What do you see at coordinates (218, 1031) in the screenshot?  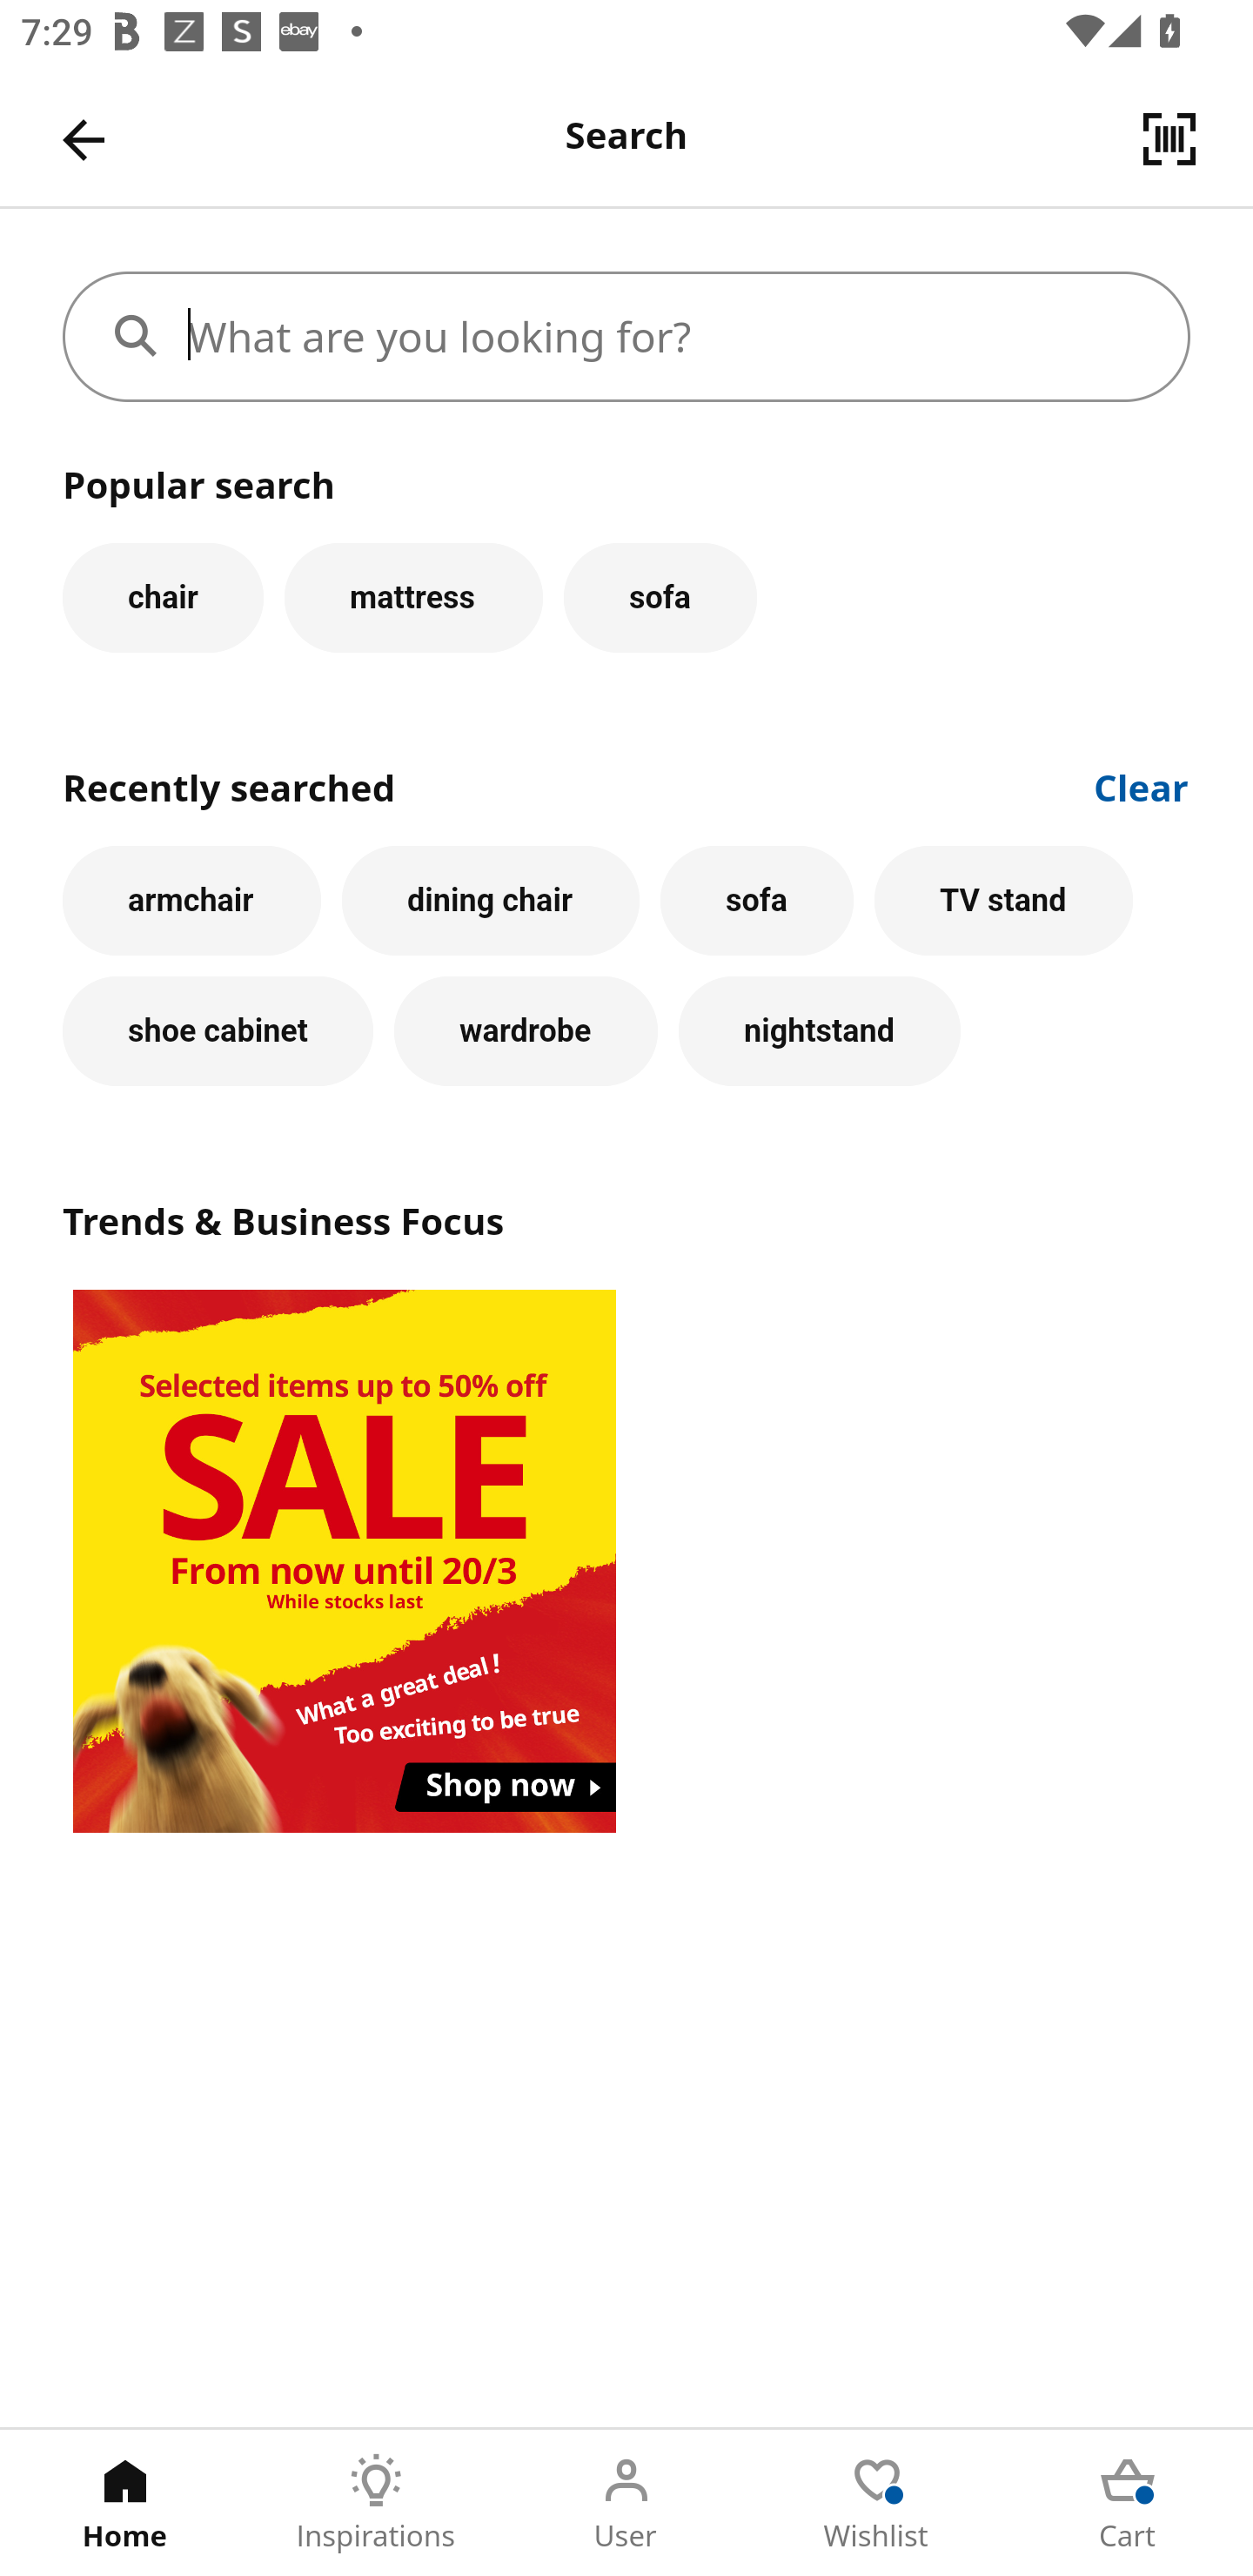 I see `shoe cabinet` at bounding box center [218, 1031].